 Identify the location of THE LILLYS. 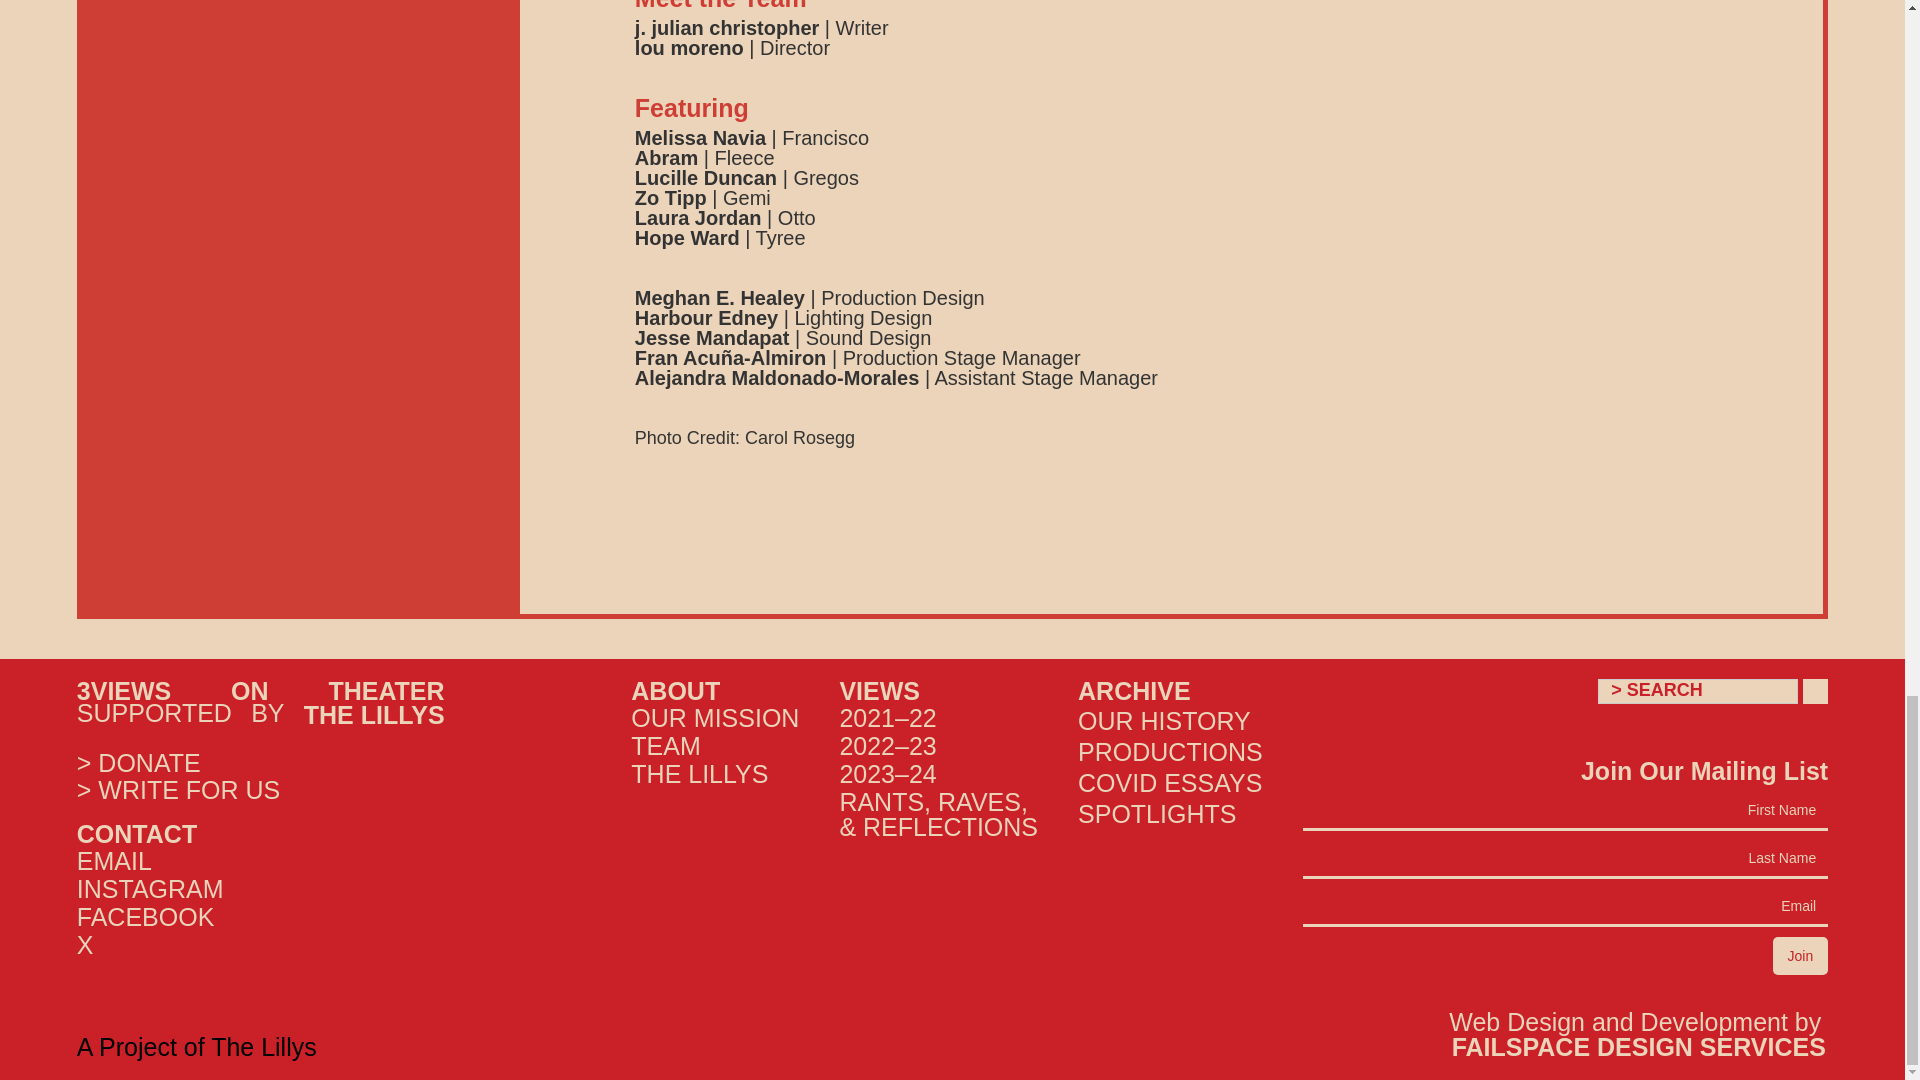
(374, 714).